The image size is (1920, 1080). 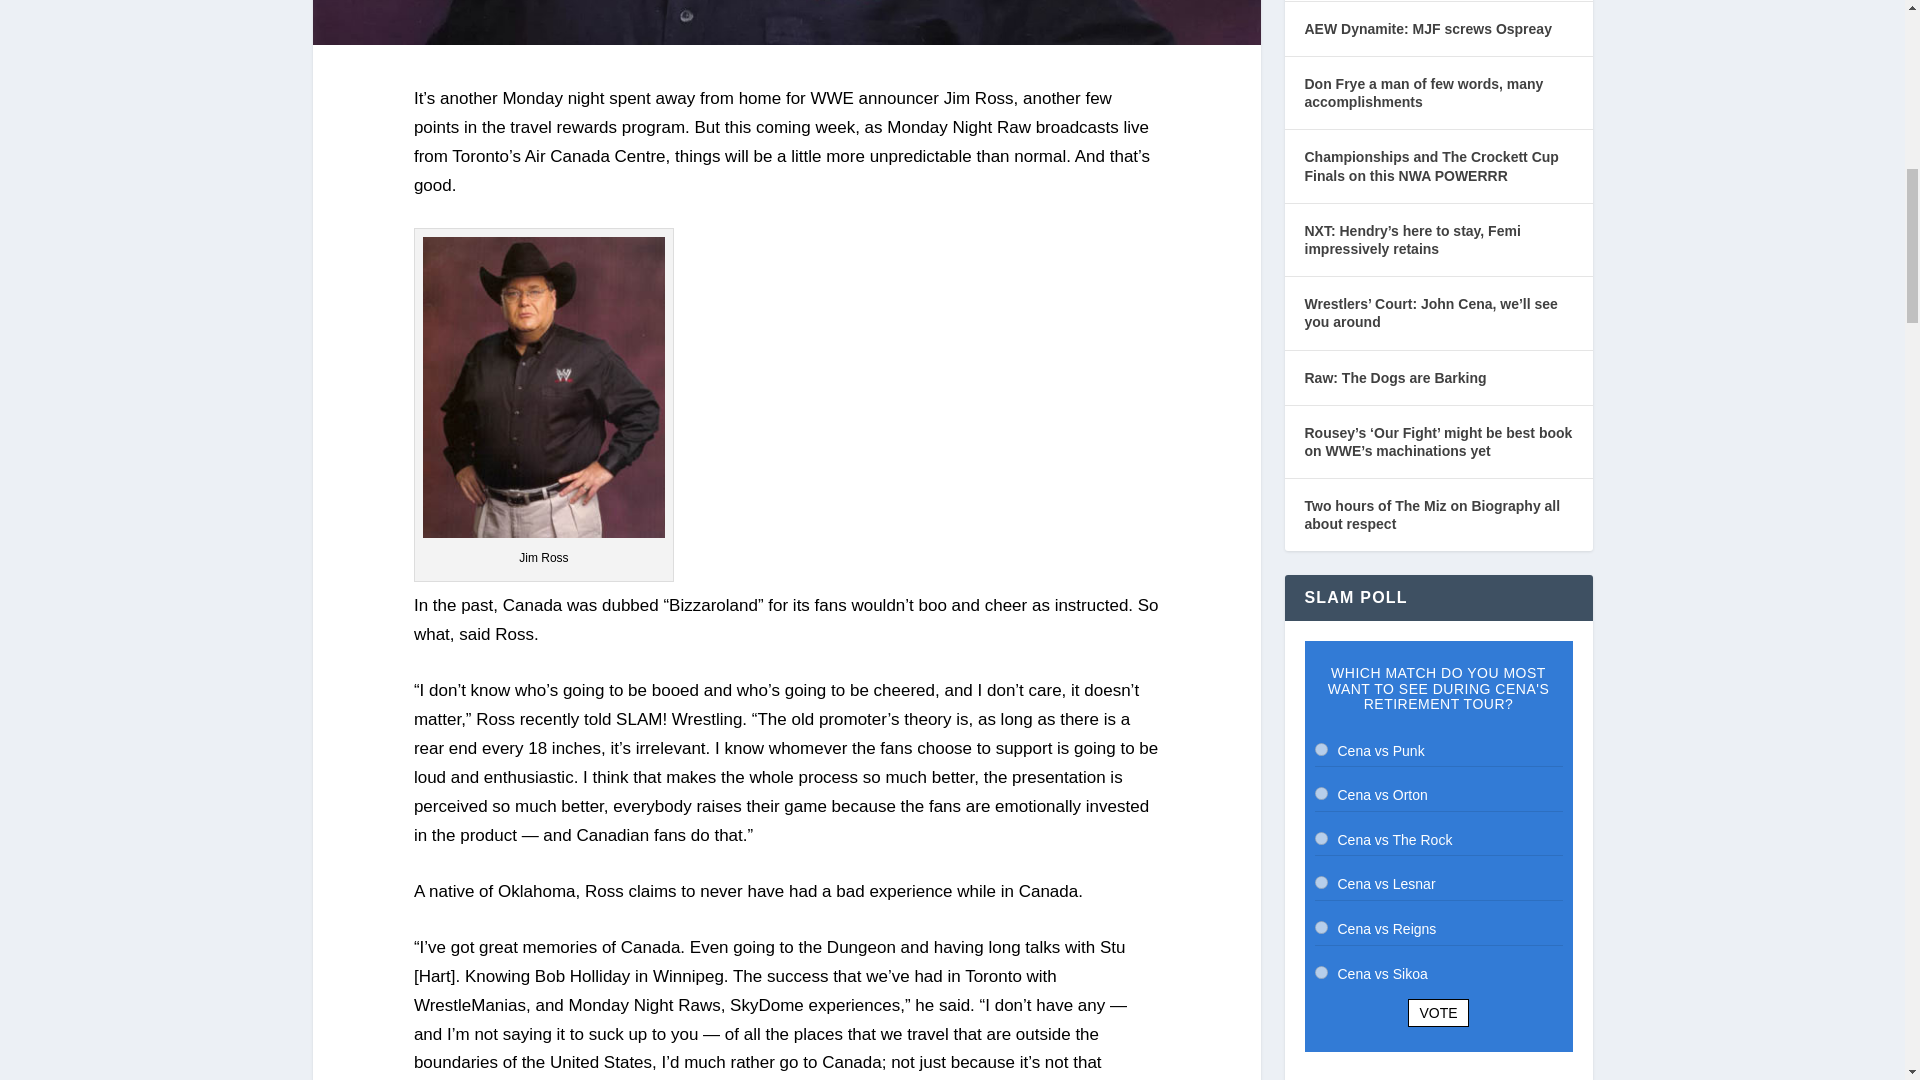 What do you see at coordinates (1320, 882) in the screenshot?
I see `6500` at bounding box center [1320, 882].